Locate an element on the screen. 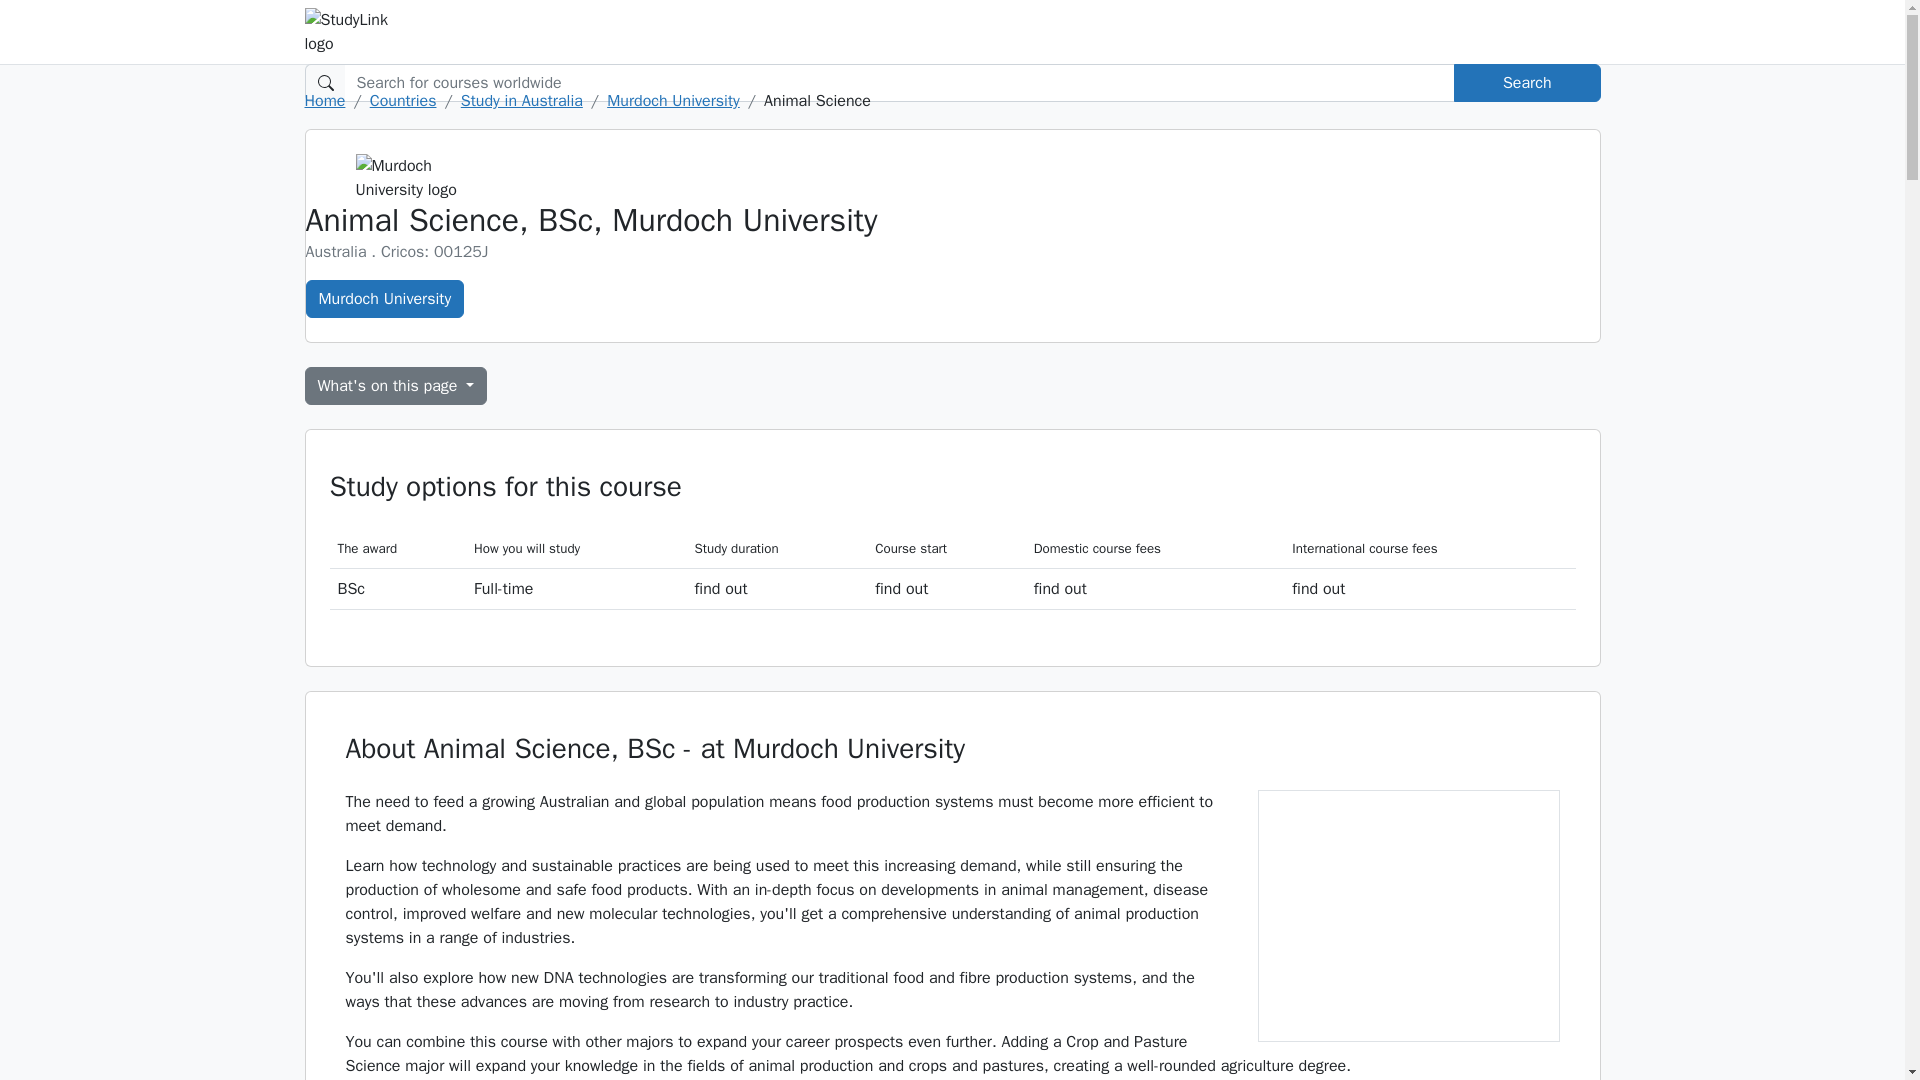  Visit the provider website to learn more is located at coordinates (1429, 588).